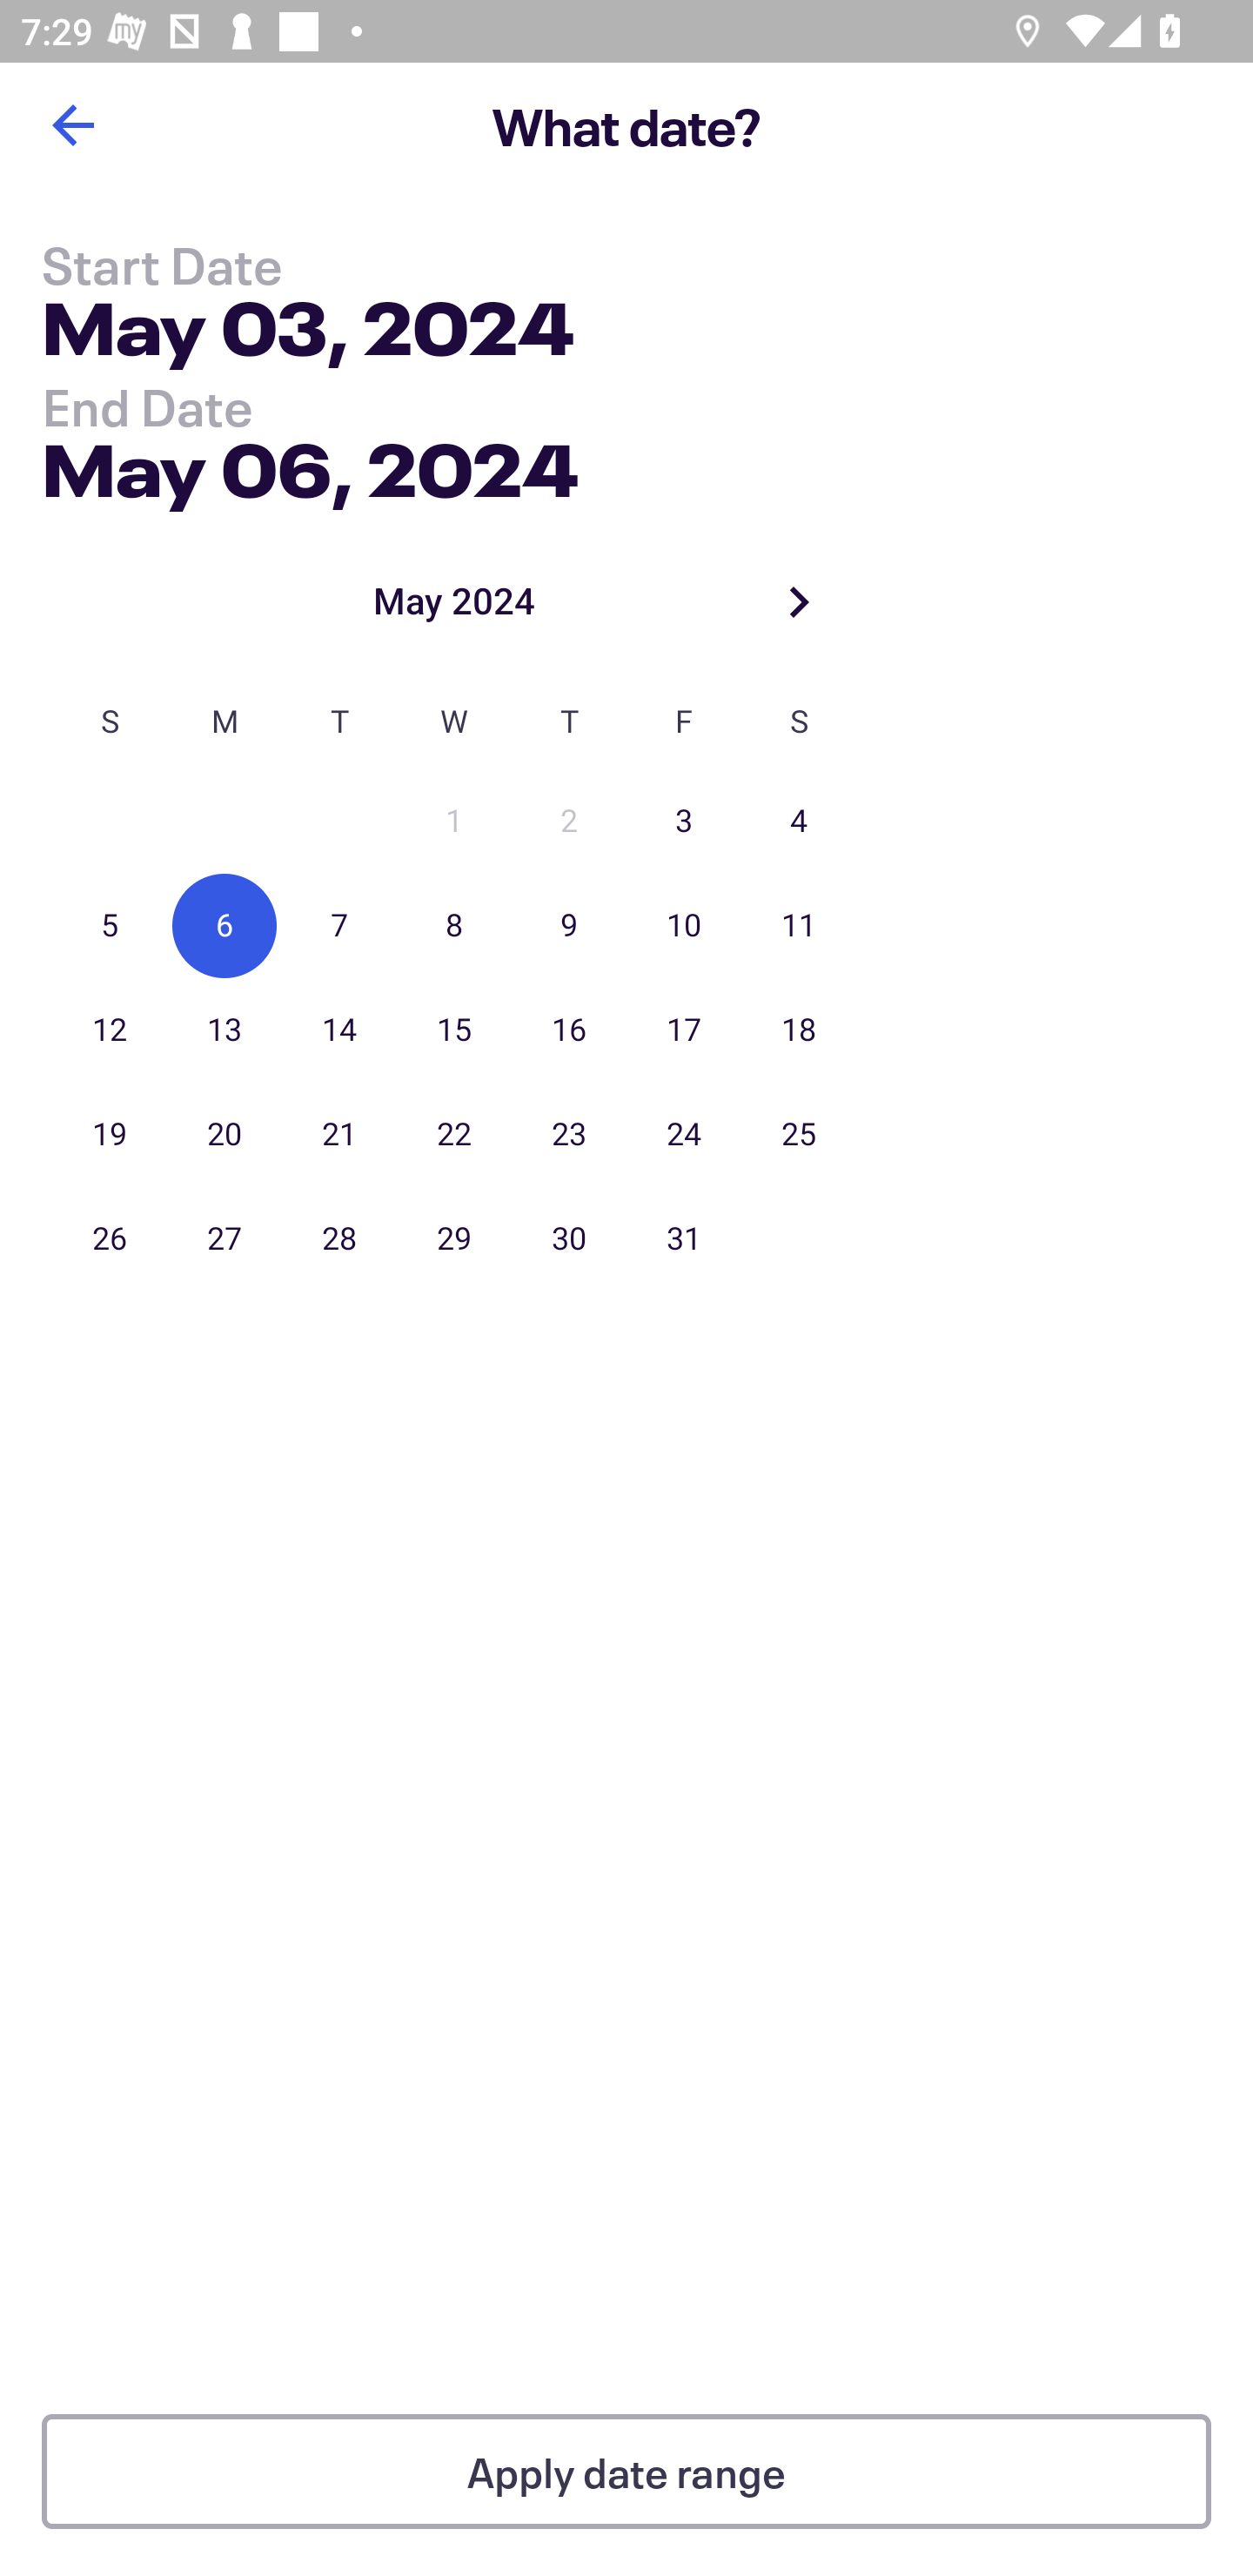 Image resolution: width=1253 pixels, height=2576 pixels. Describe the element at coordinates (799, 926) in the screenshot. I see `11 11 May 2024` at that location.